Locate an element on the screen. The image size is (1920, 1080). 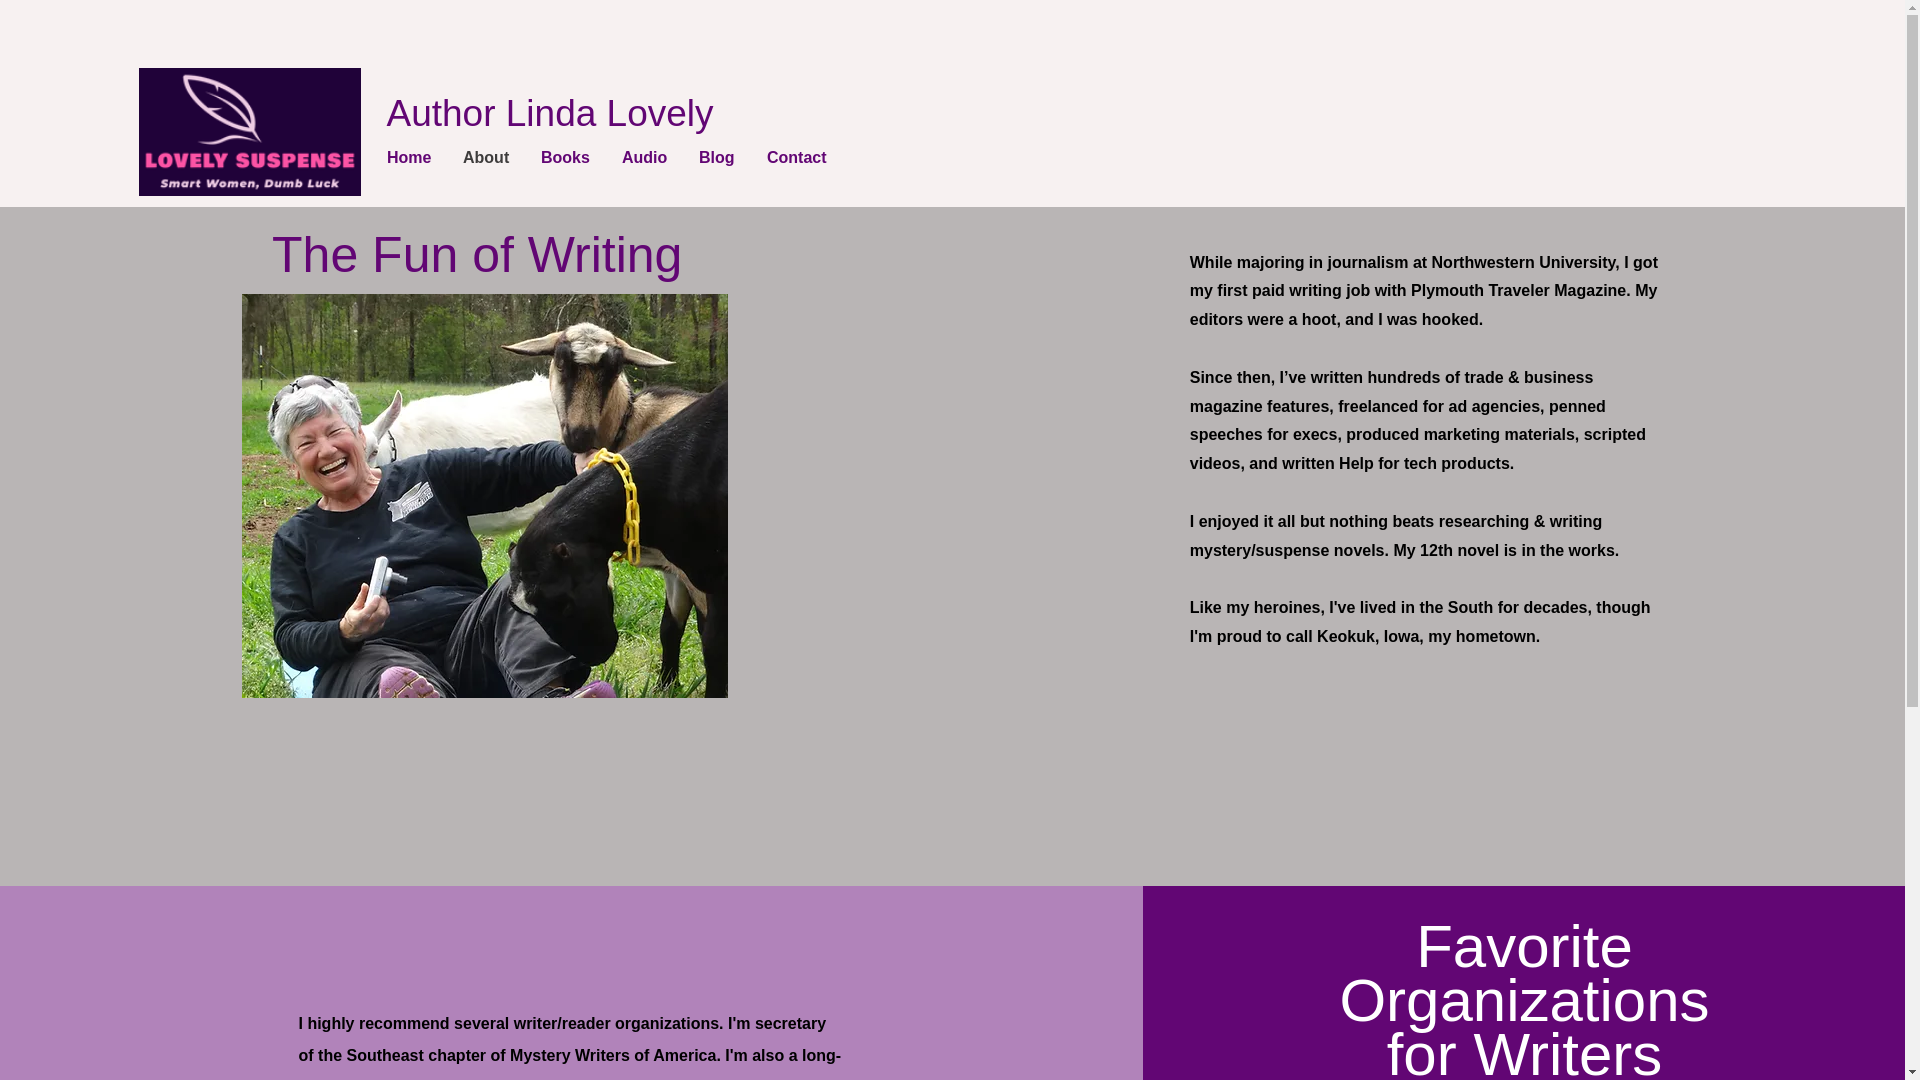
Home is located at coordinates (414, 157).